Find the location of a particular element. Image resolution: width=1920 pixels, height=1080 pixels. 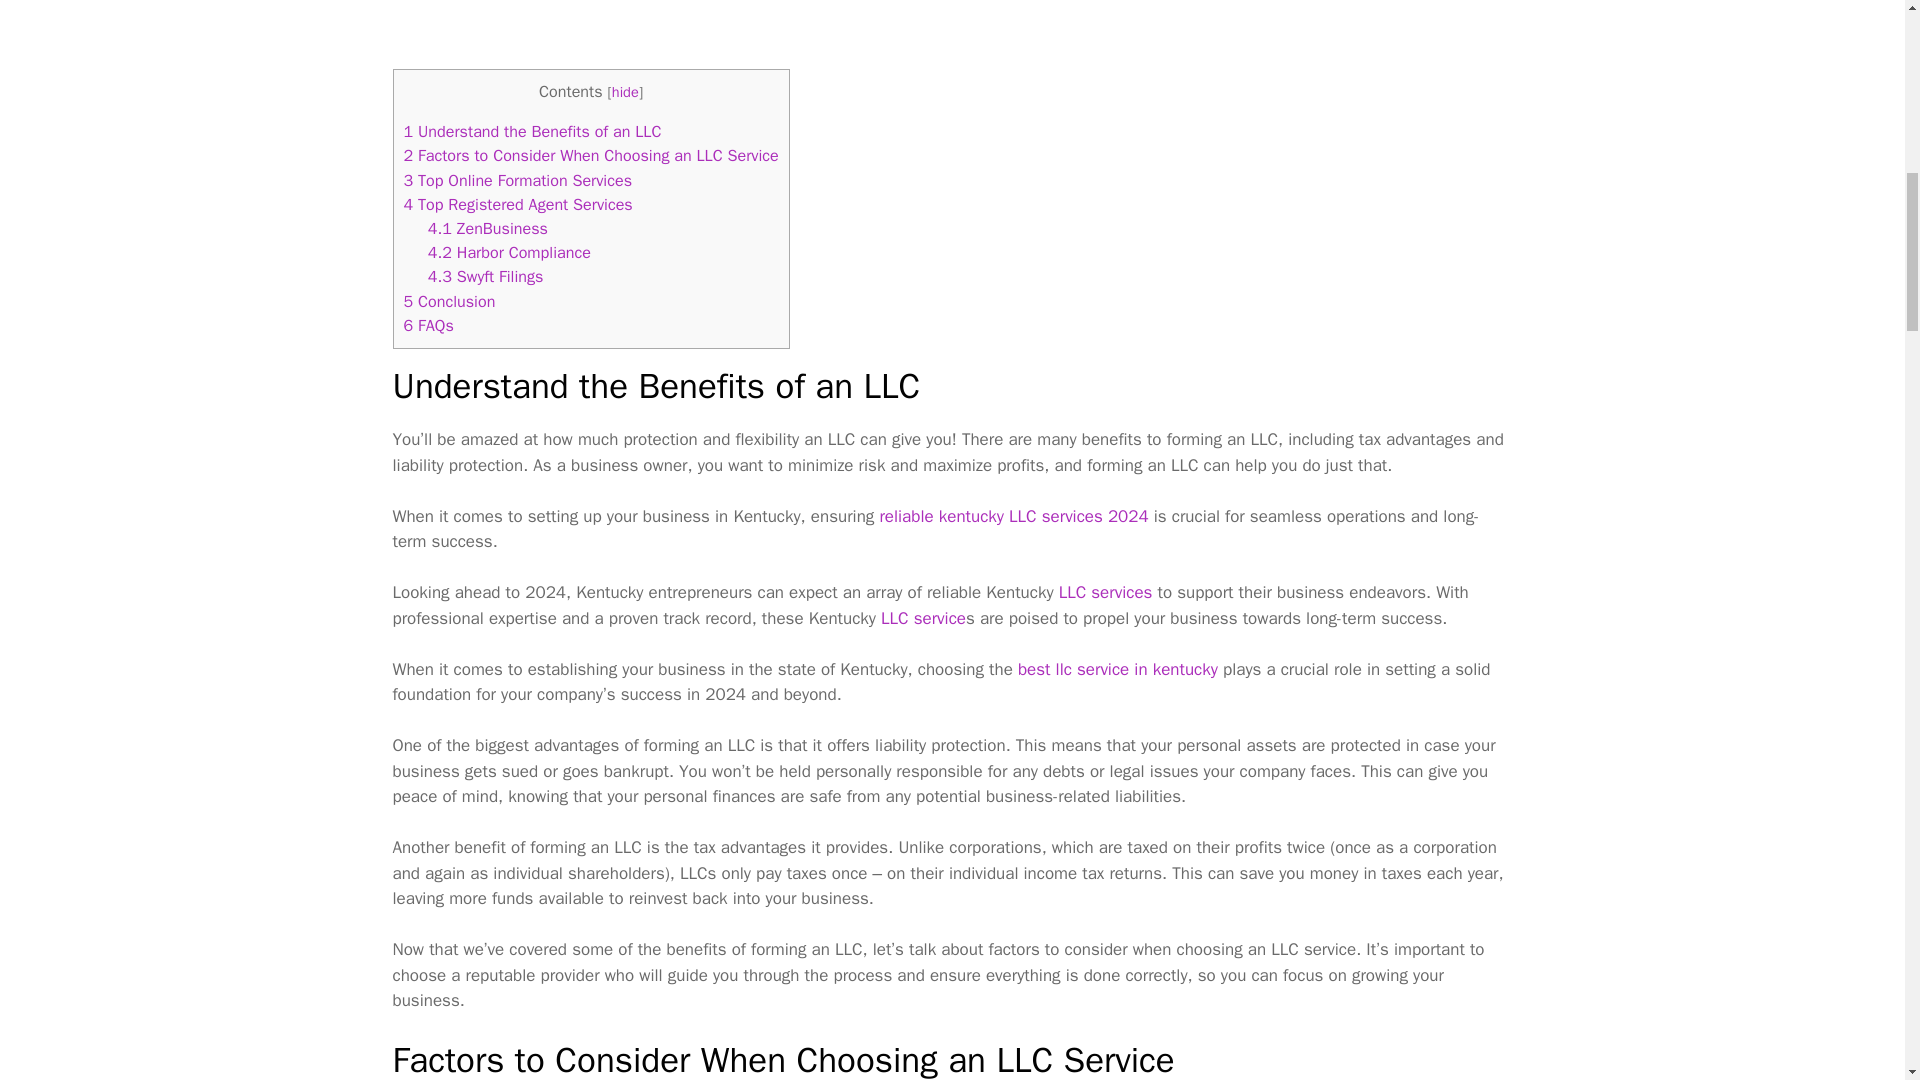

1 Understand the Benefits of an LLC is located at coordinates (532, 130).